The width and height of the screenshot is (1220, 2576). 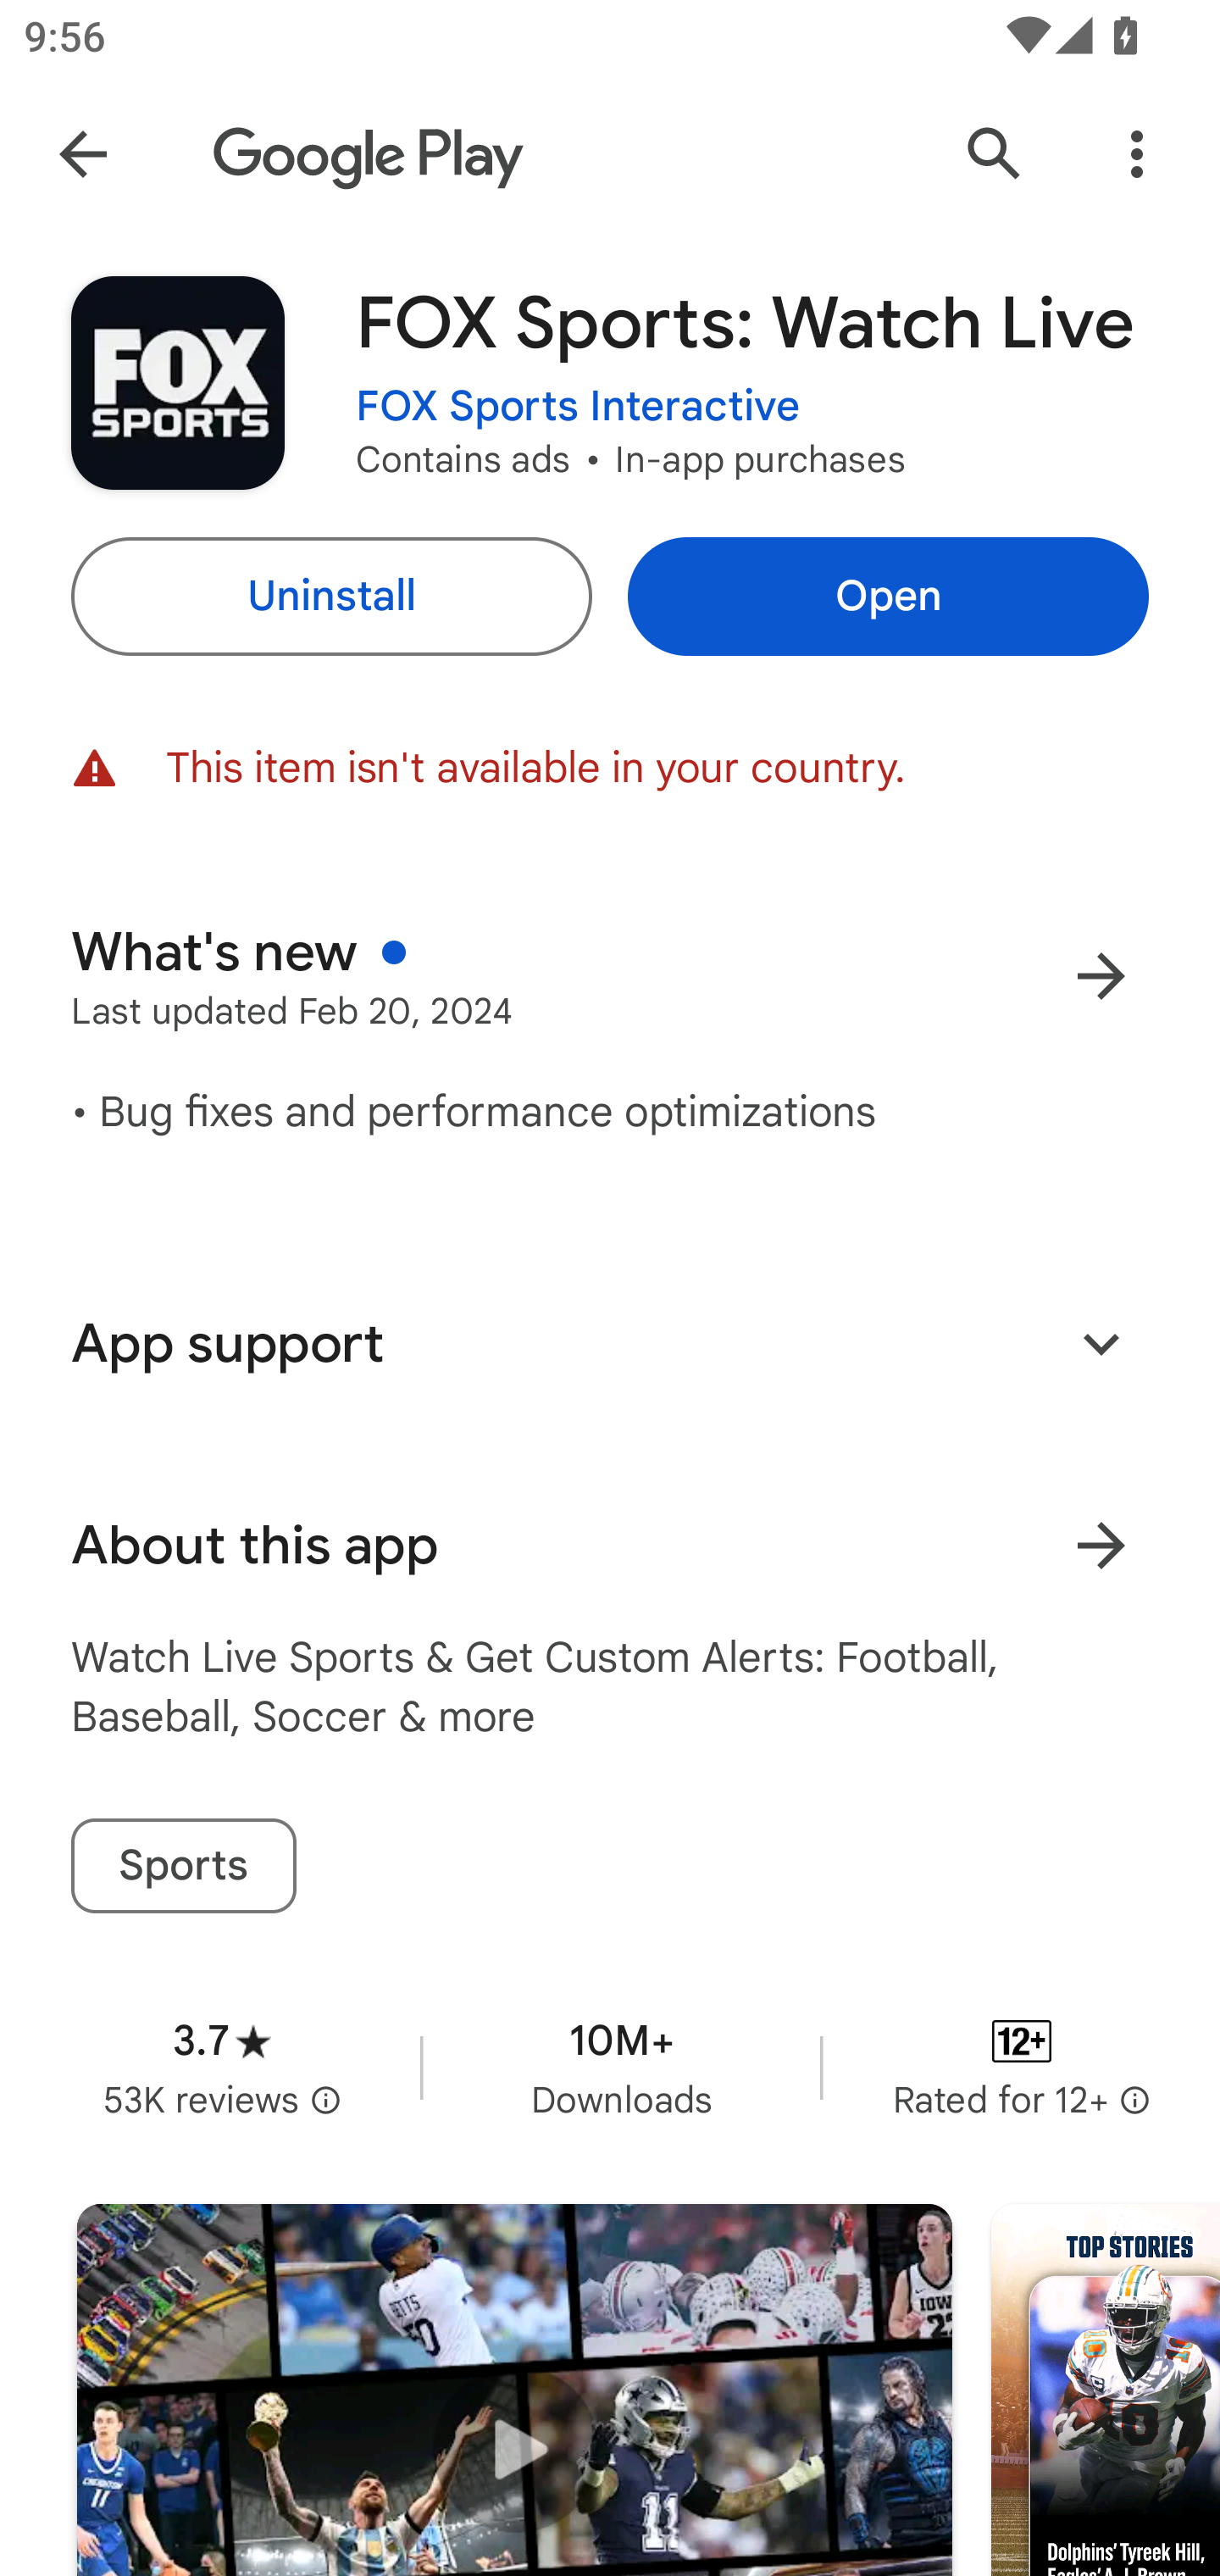 I want to click on Expand, so click(x=1101, y=1342).